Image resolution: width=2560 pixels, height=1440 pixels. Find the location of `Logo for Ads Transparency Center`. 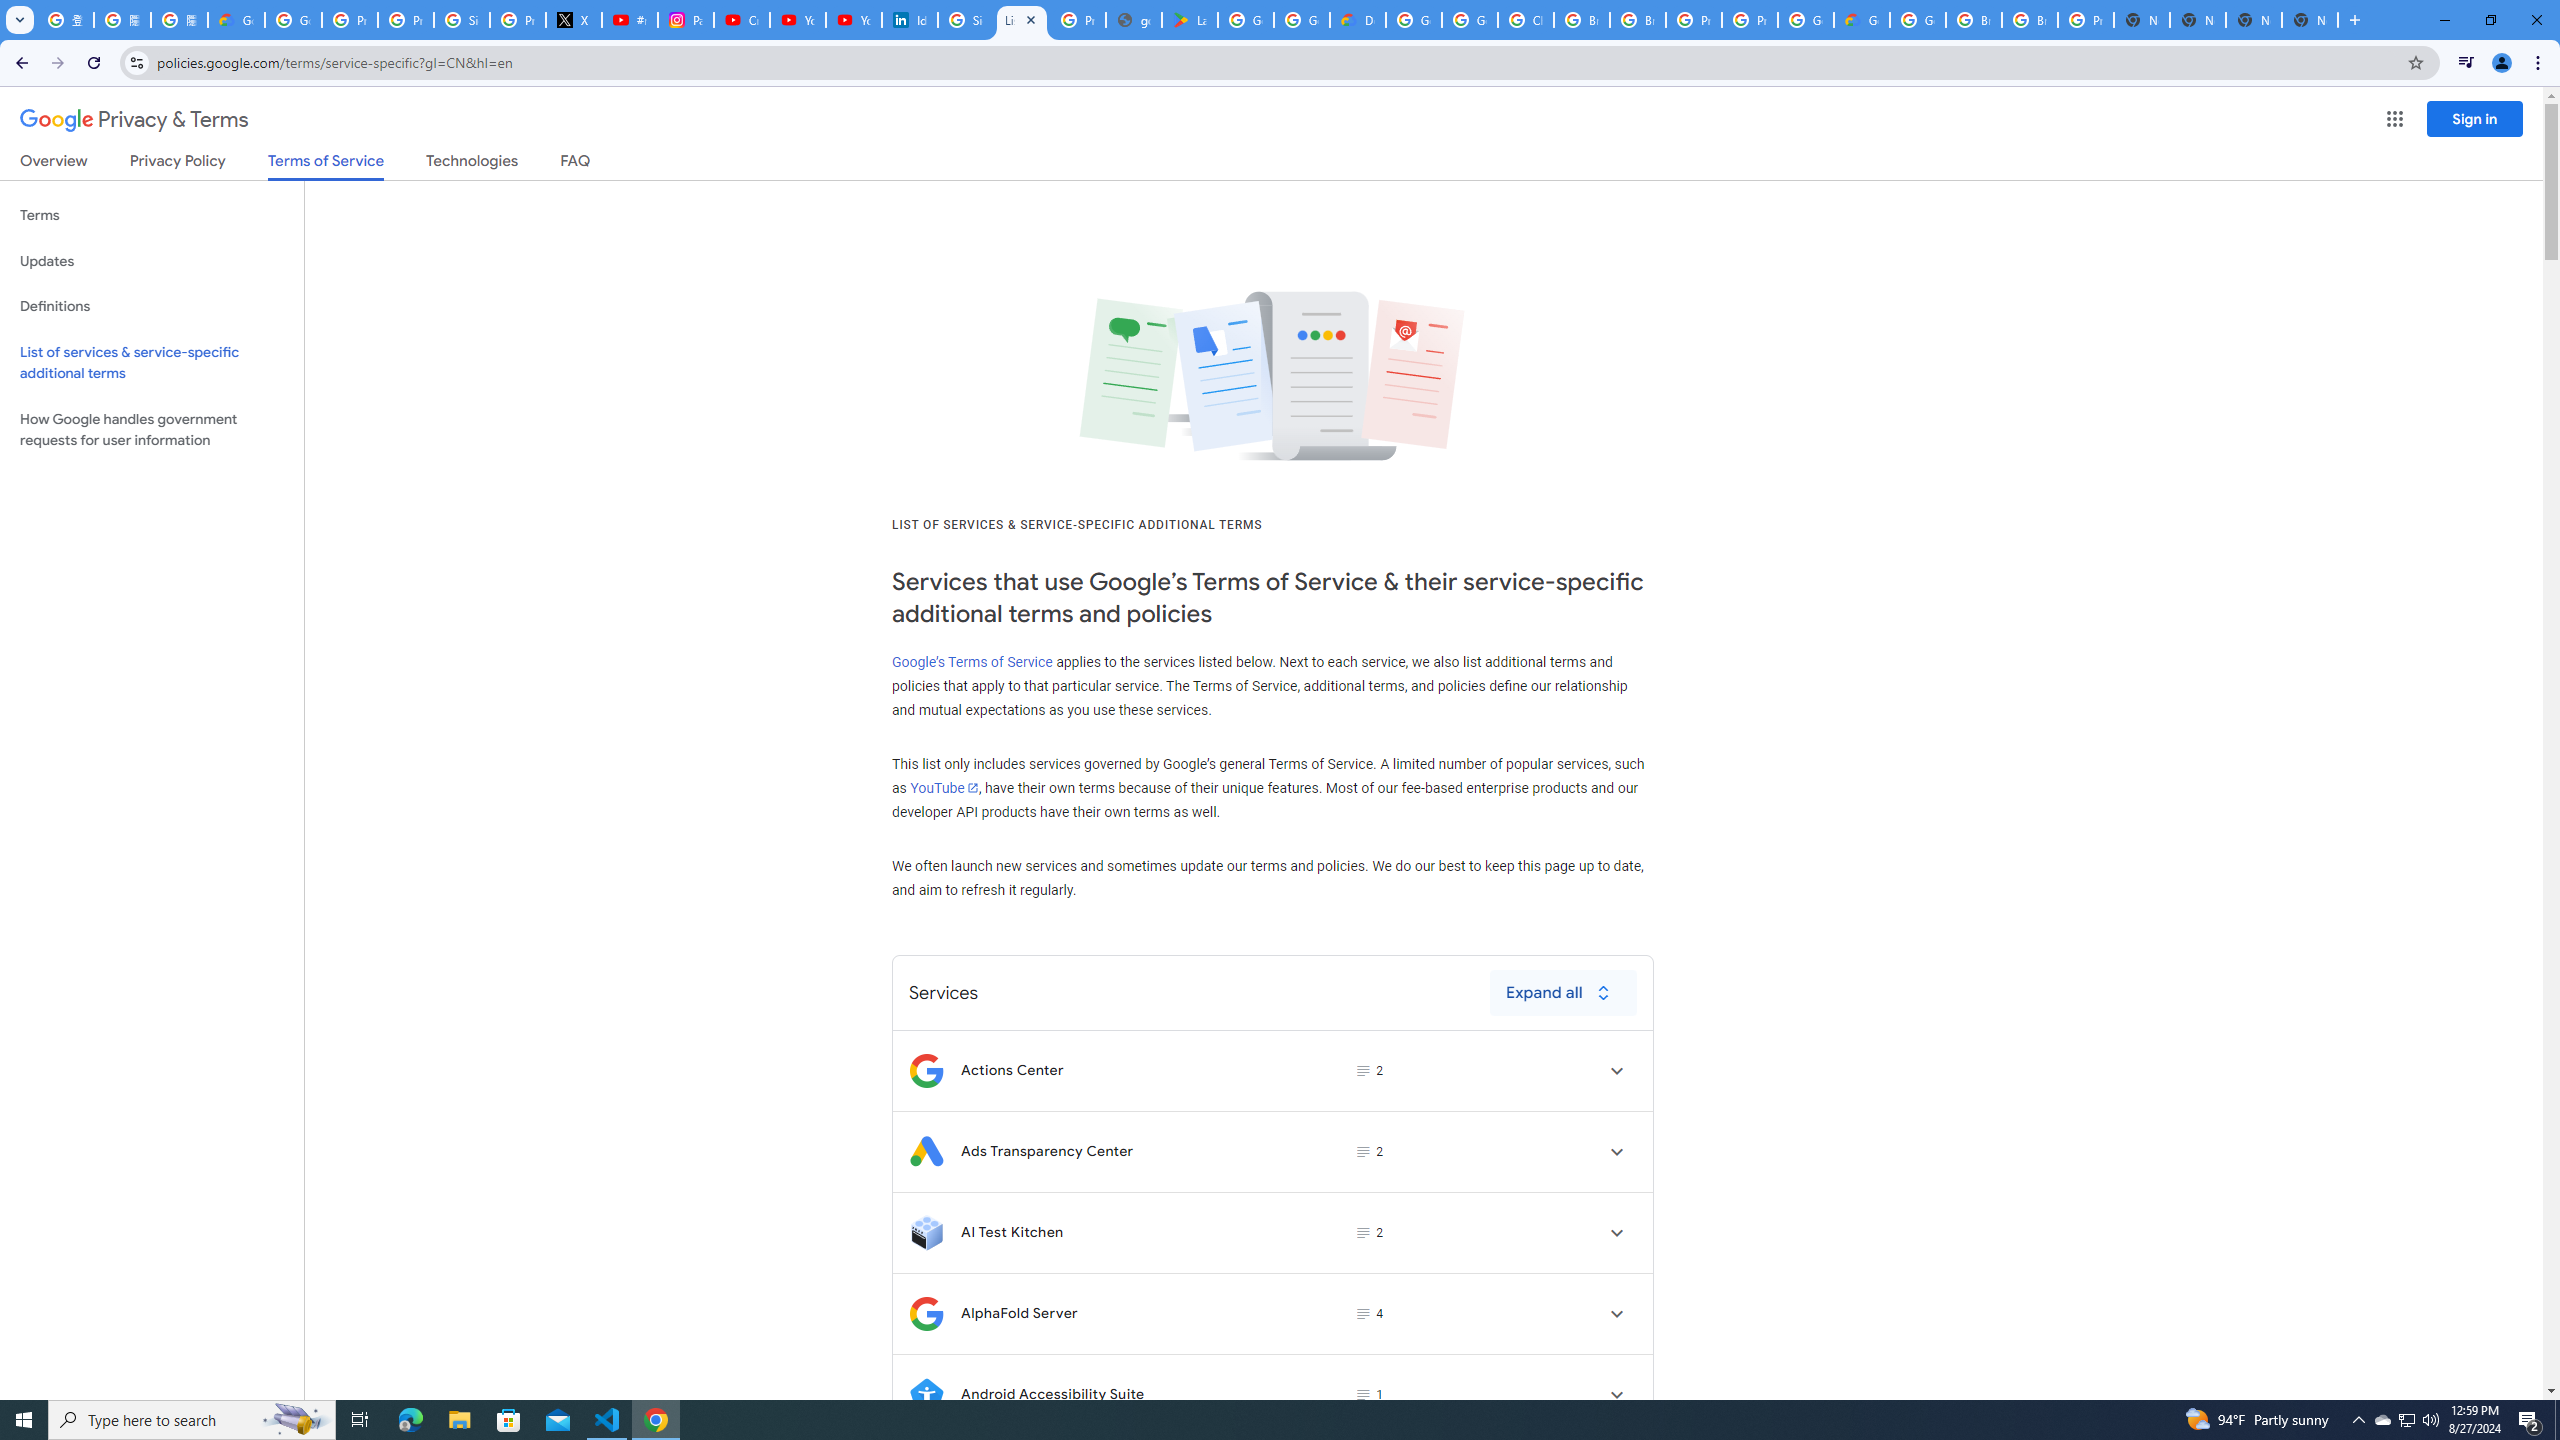

Logo for Ads Transparency Center is located at coordinates (926, 1151).